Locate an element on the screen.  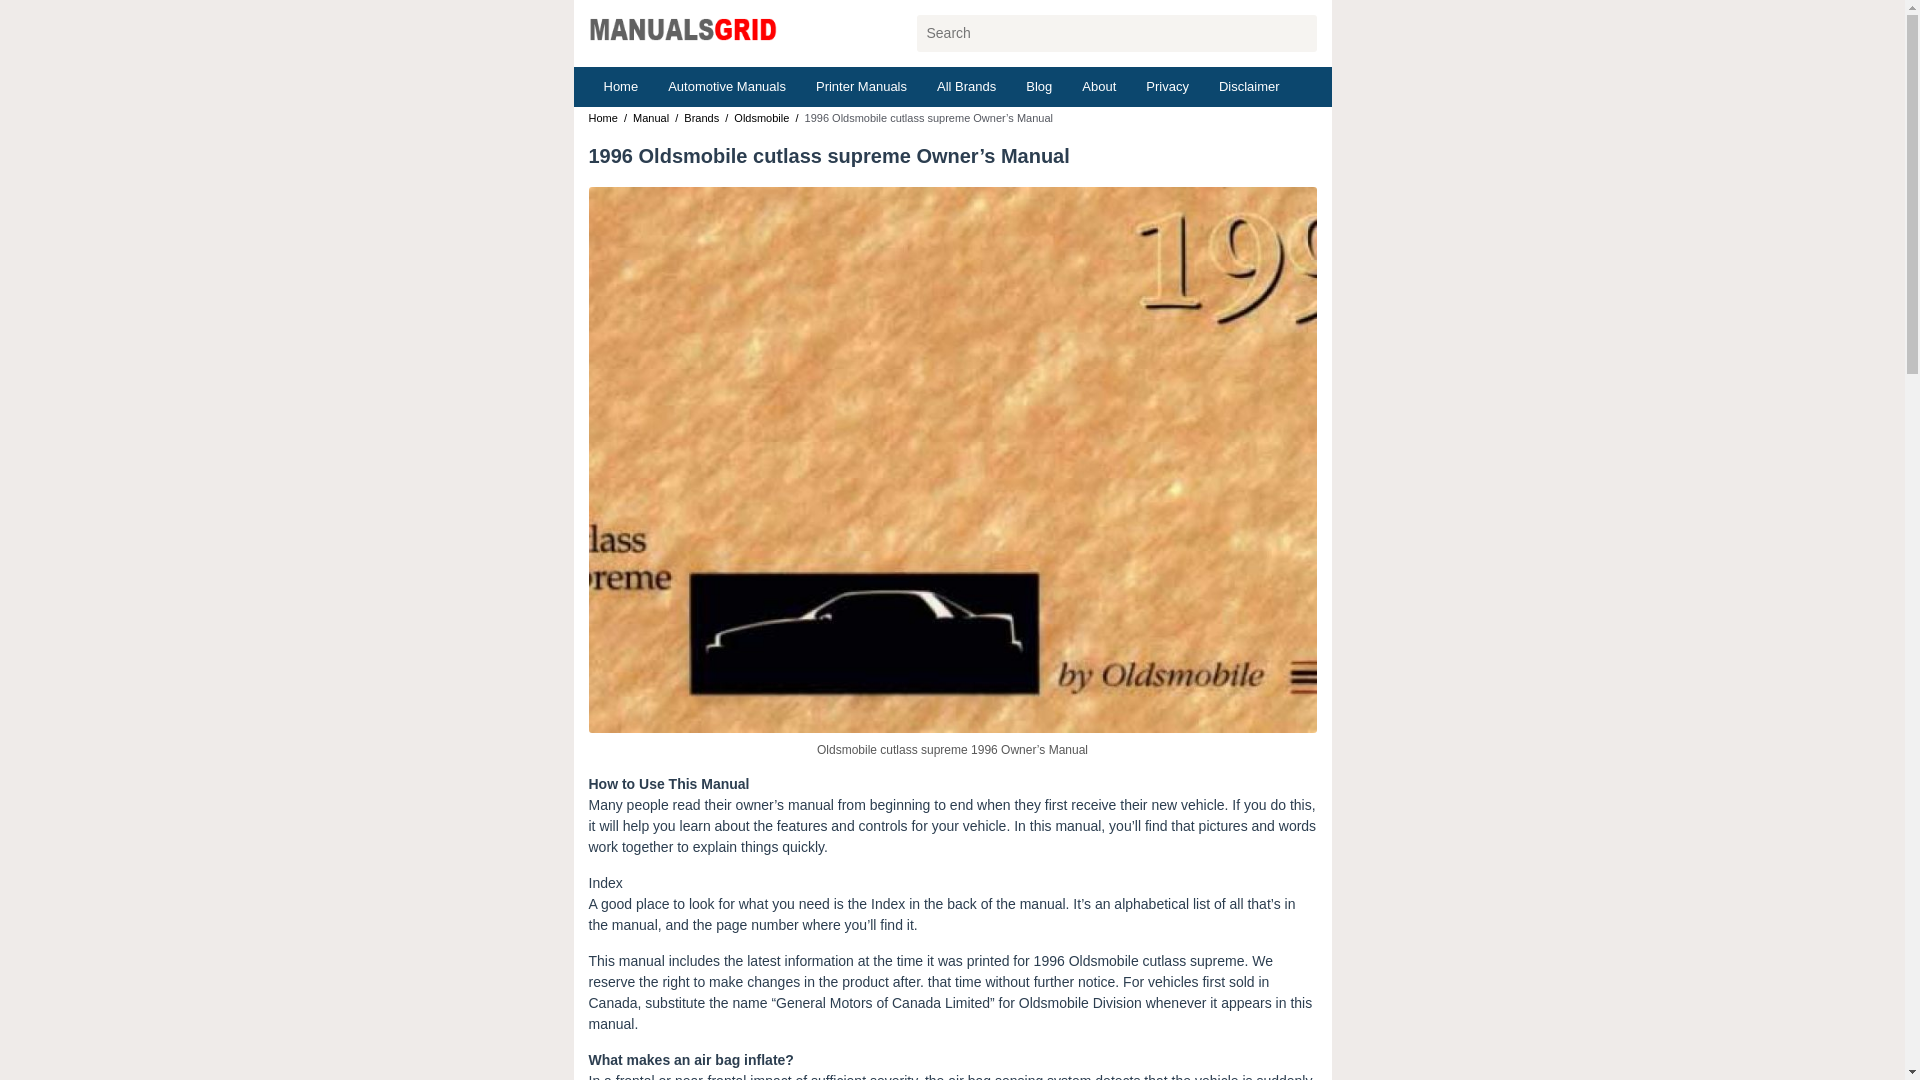
About is located at coordinates (1098, 86).